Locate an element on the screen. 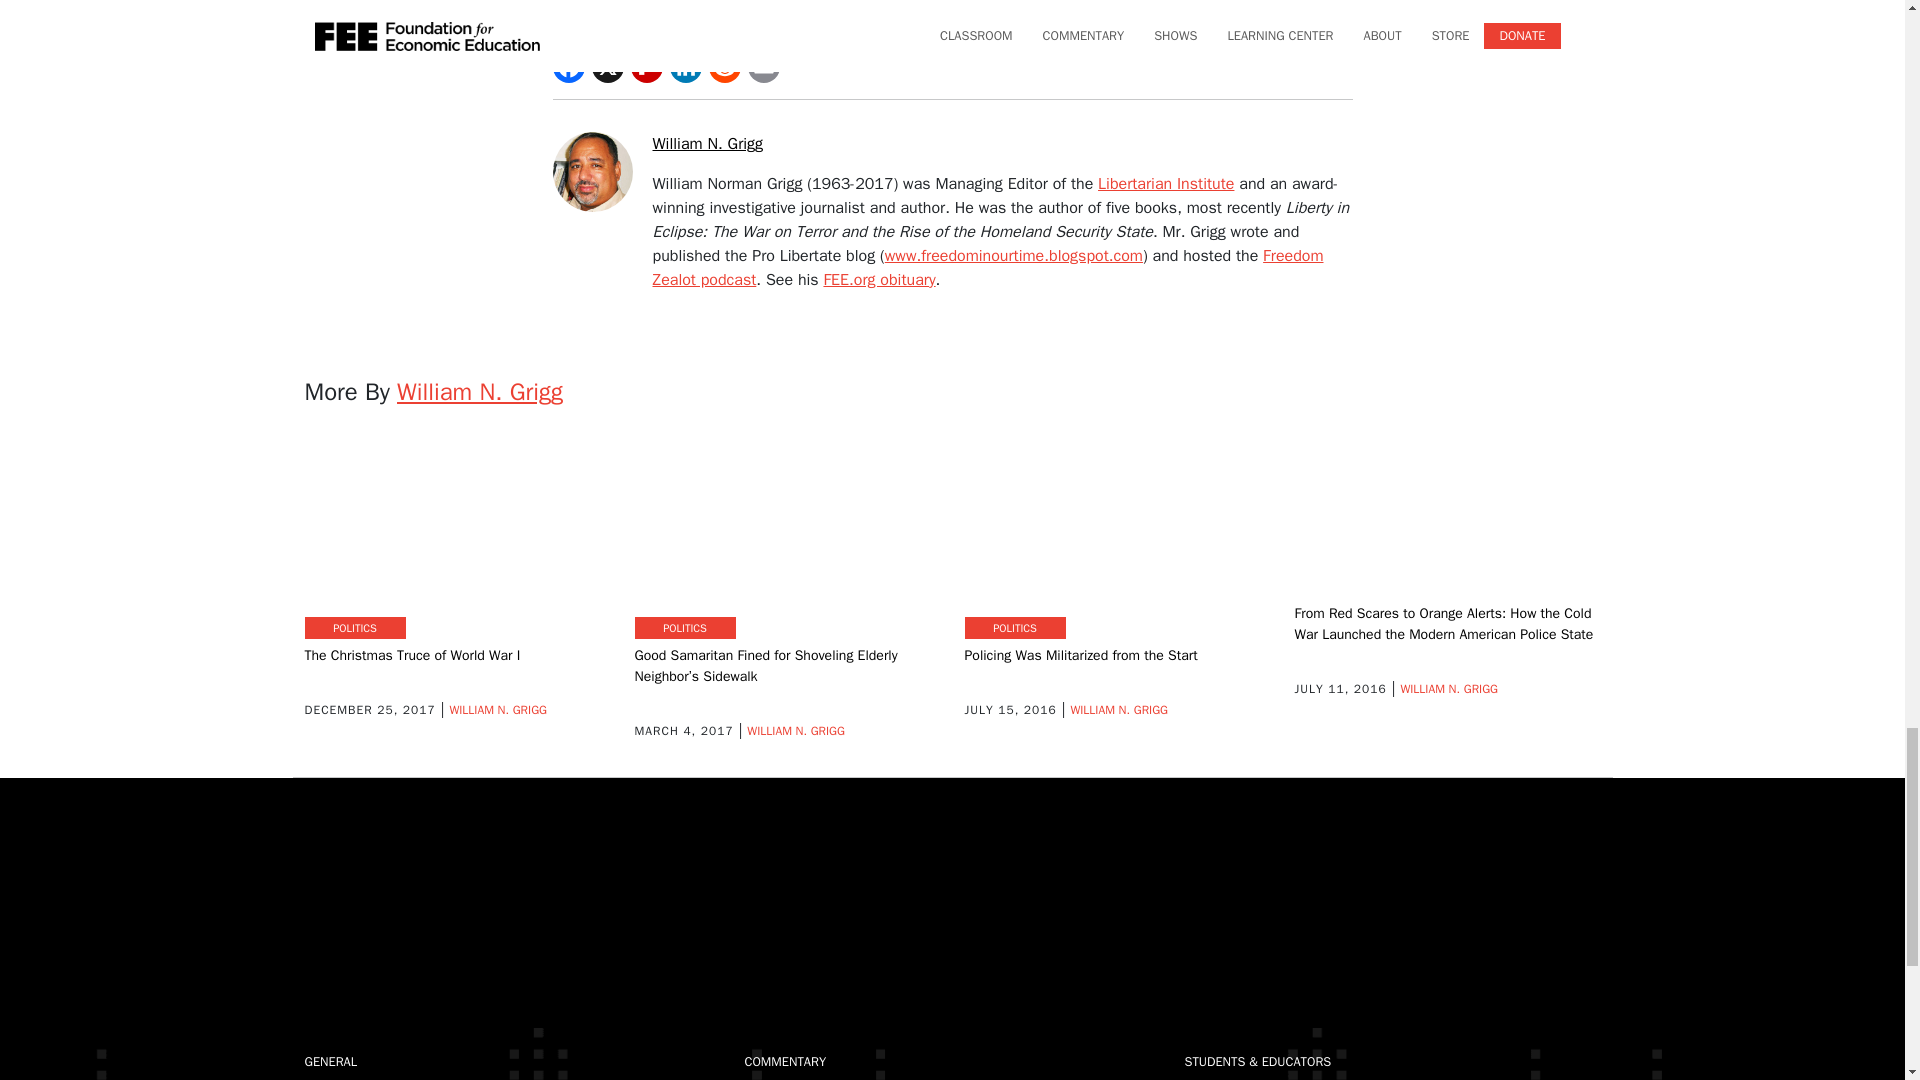 Image resolution: width=1920 pixels, height=1080 pixels. Email is located at coordinates (764, 66).